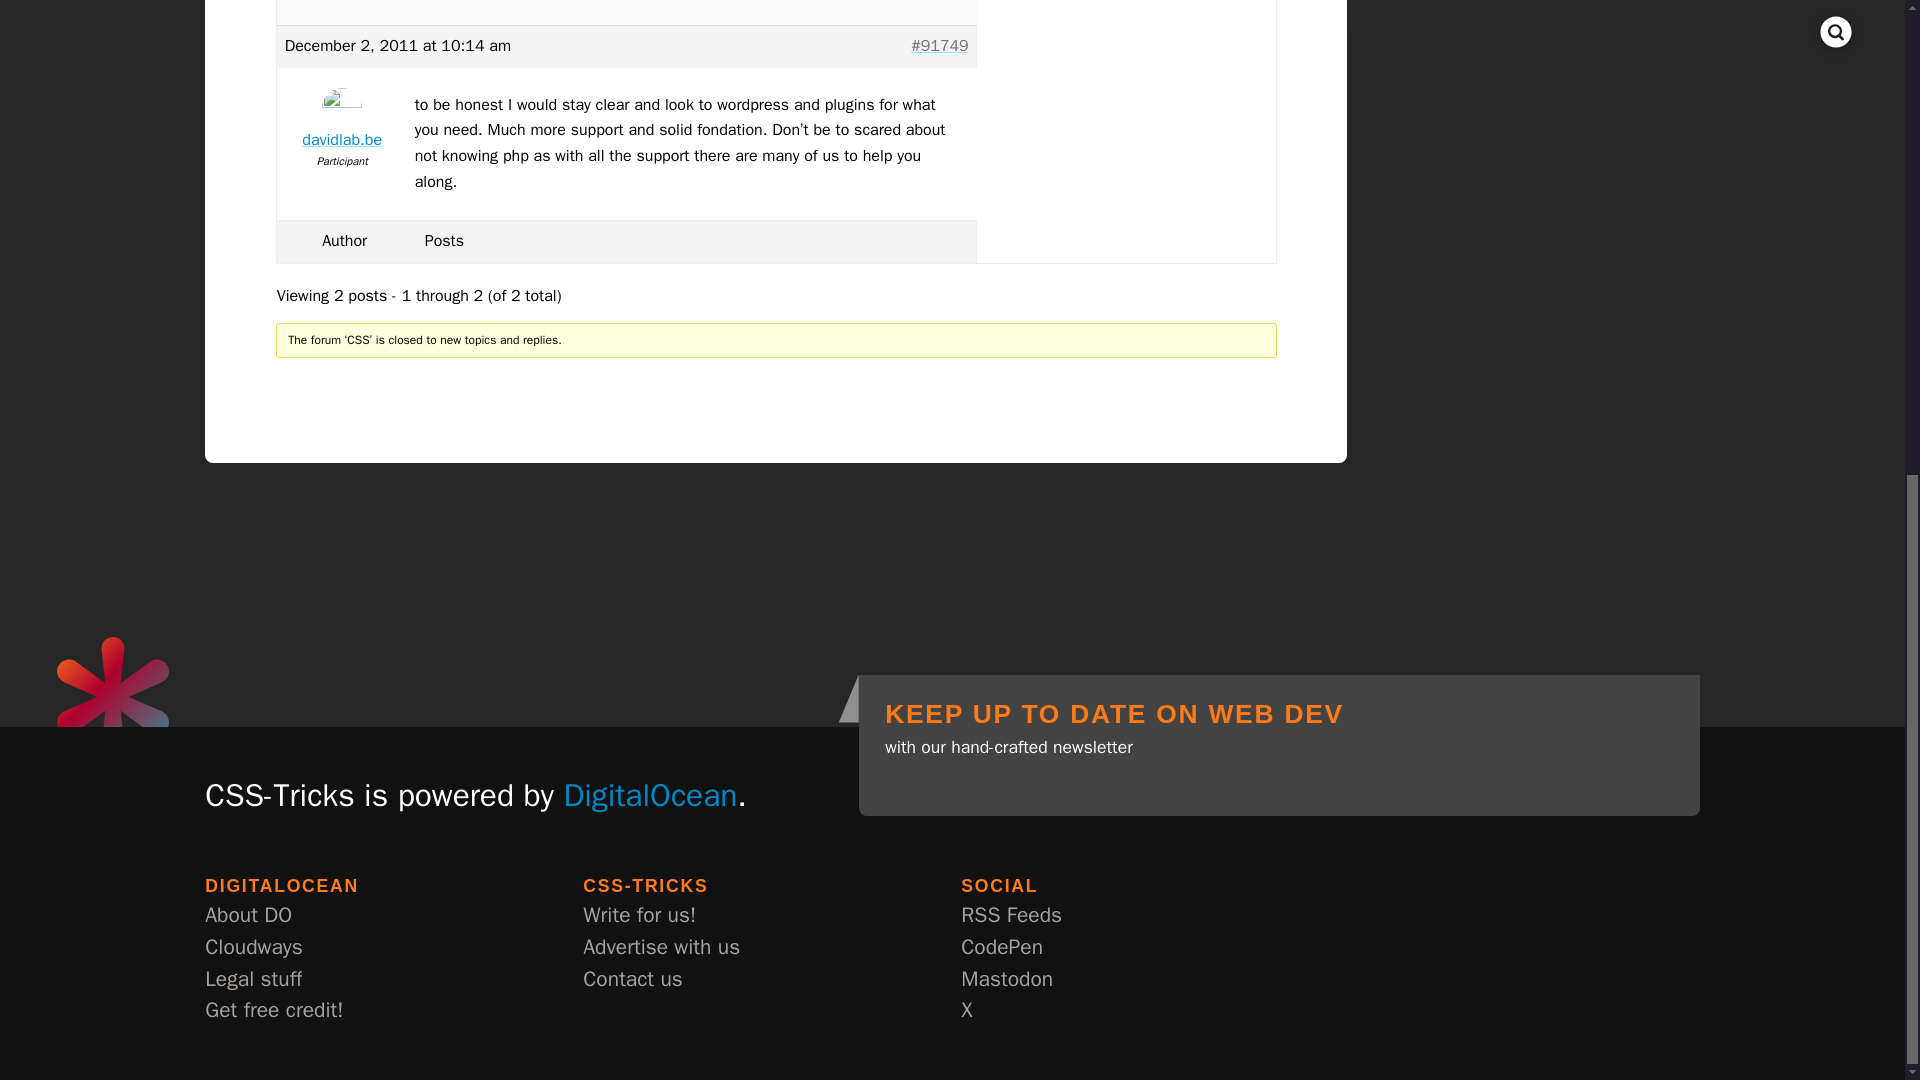 Image resolution: width=1920 pixels, height=1080 pixels. Describe the element at coordinates (650, 795) in the screenshot. I see `DigitalOcean` at that location.